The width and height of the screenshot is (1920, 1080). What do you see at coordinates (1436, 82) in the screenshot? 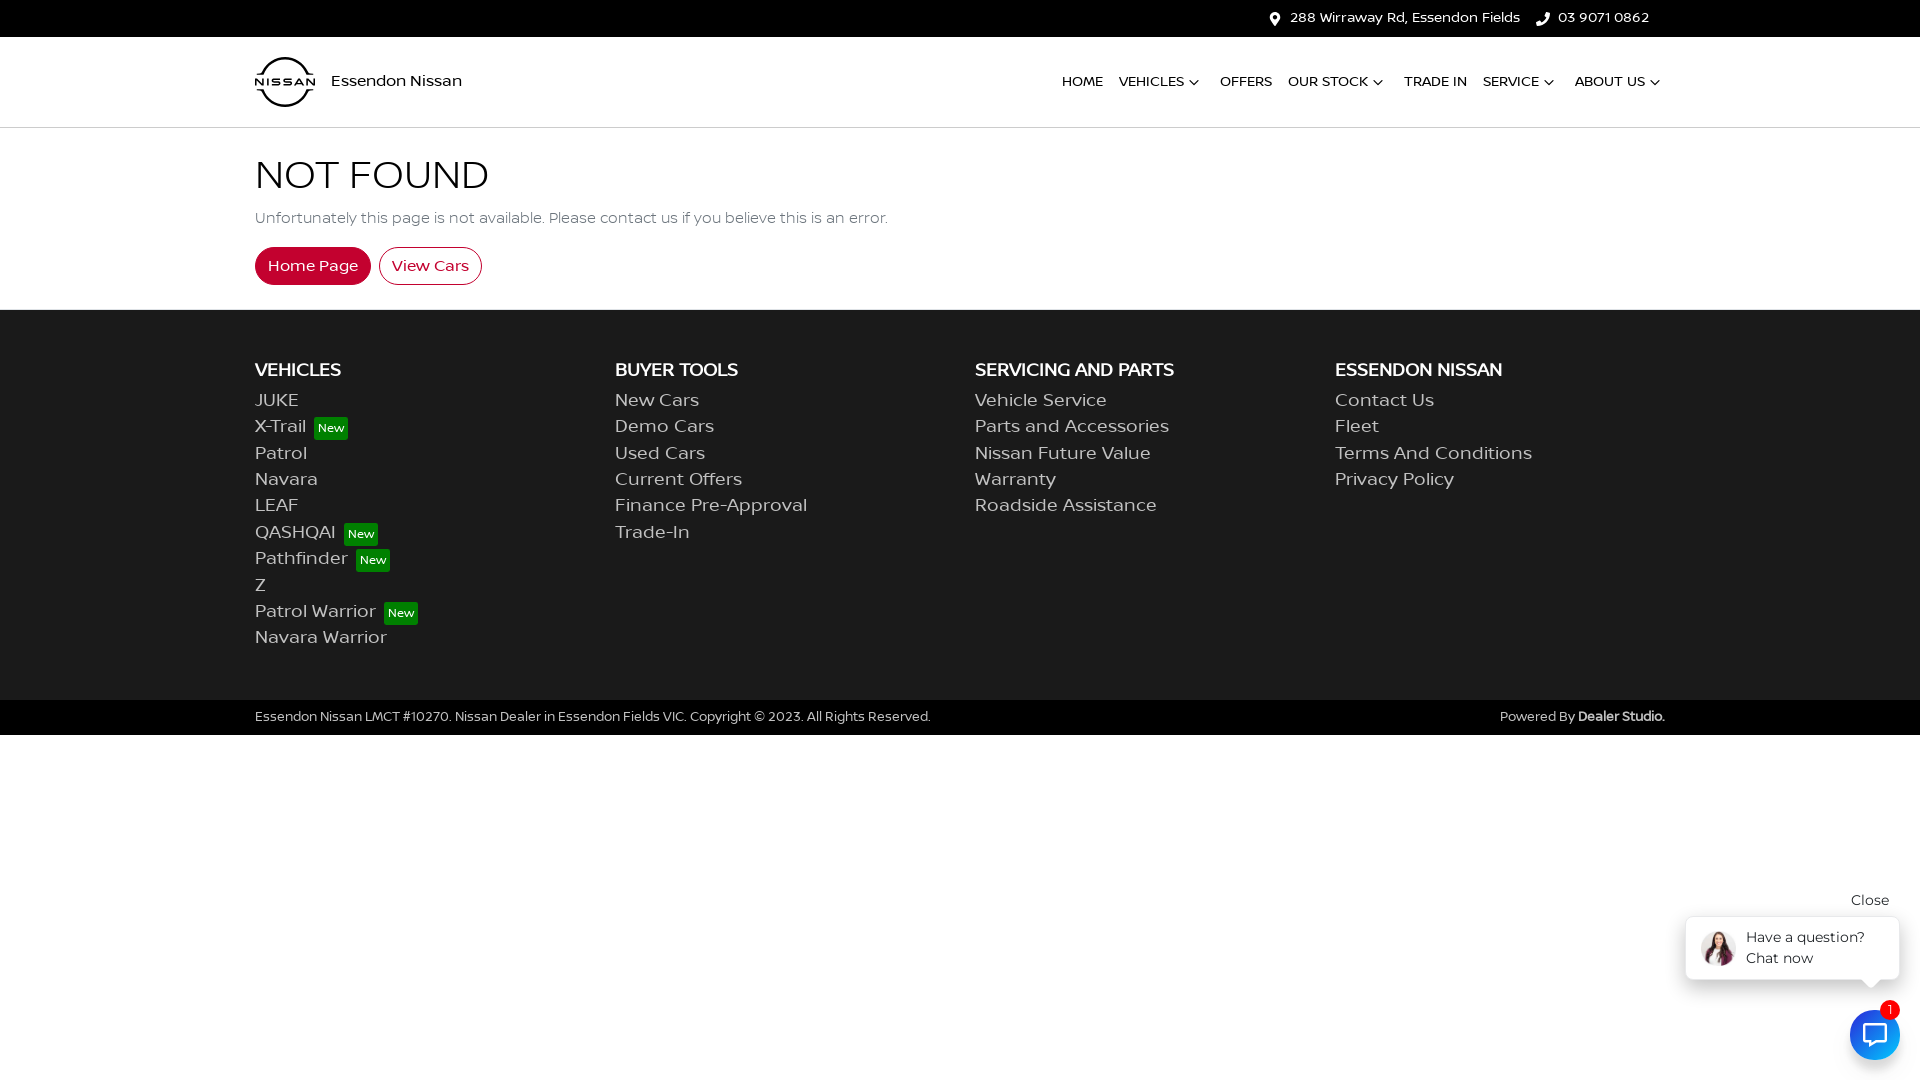
I see `TRADE IN` at bounding box center [1436, 82].